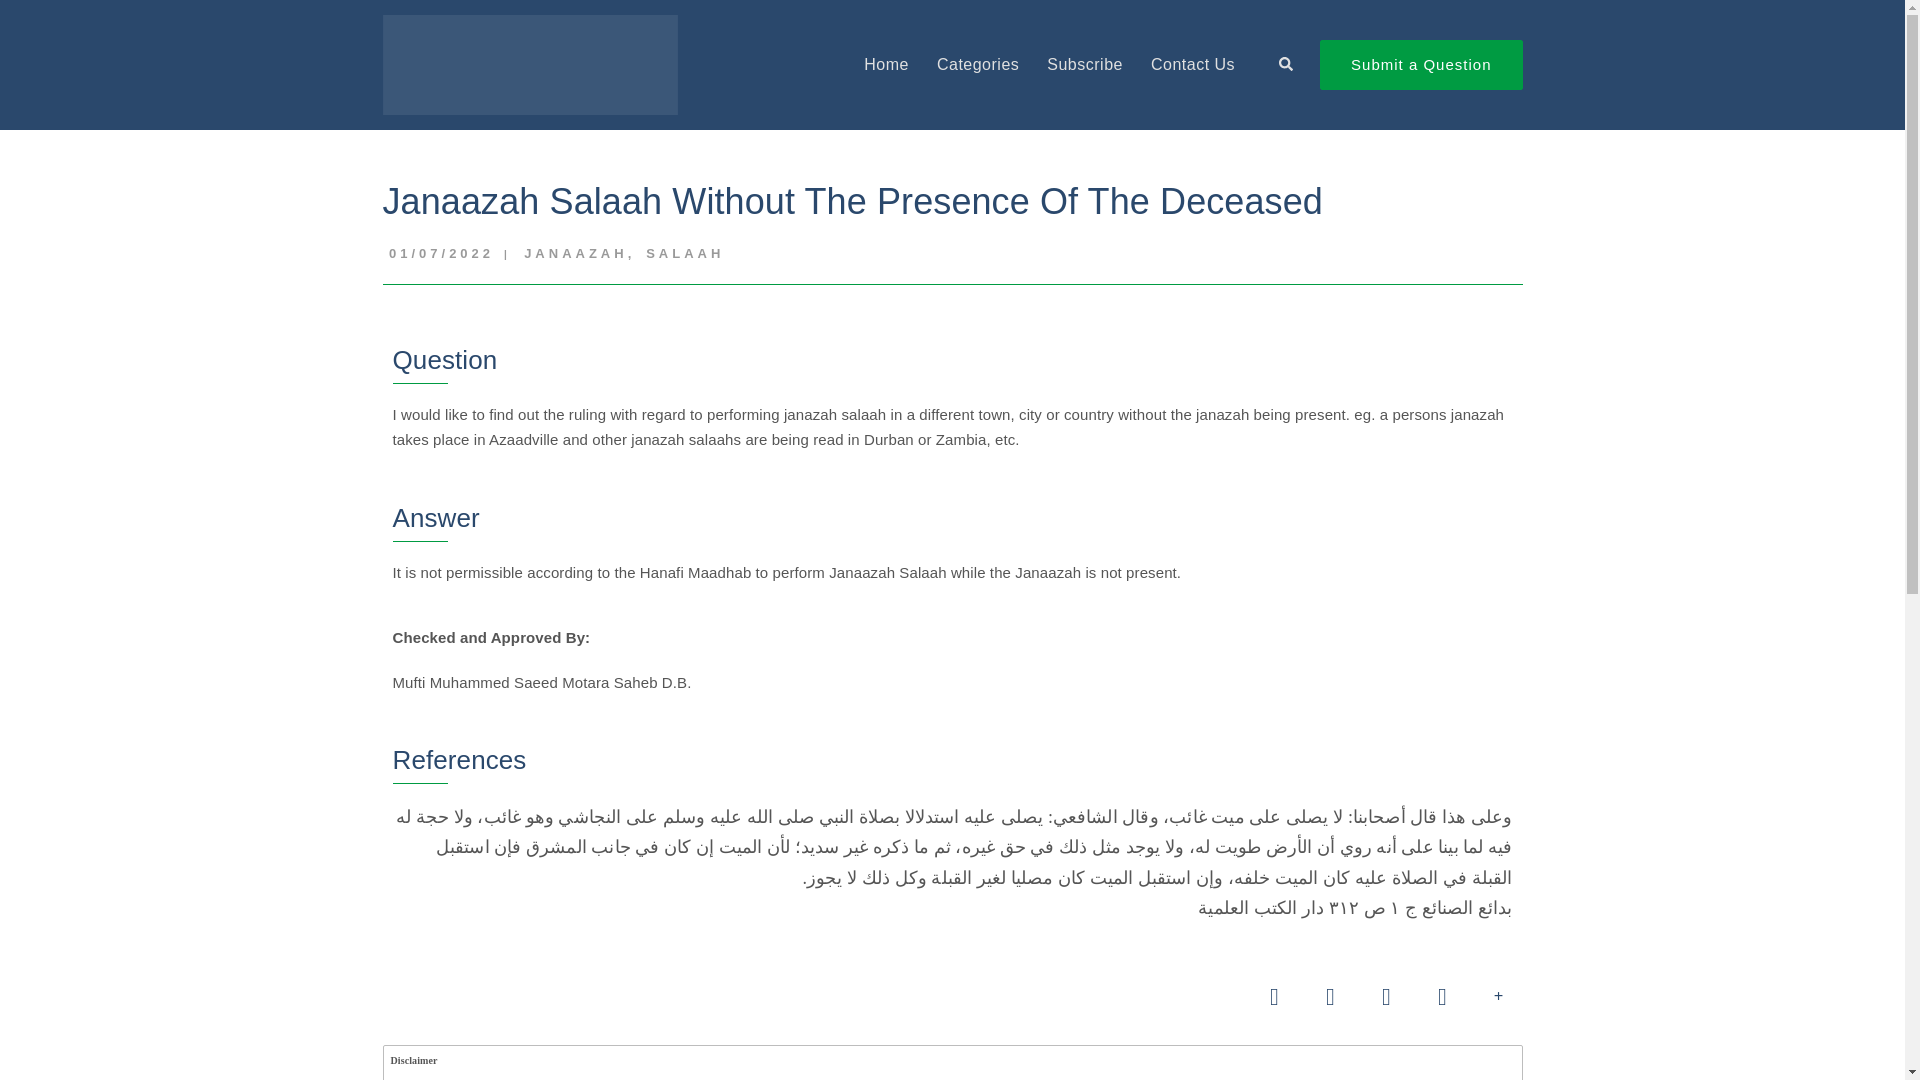  I want to click on Subscribe, so click(1084, 64).